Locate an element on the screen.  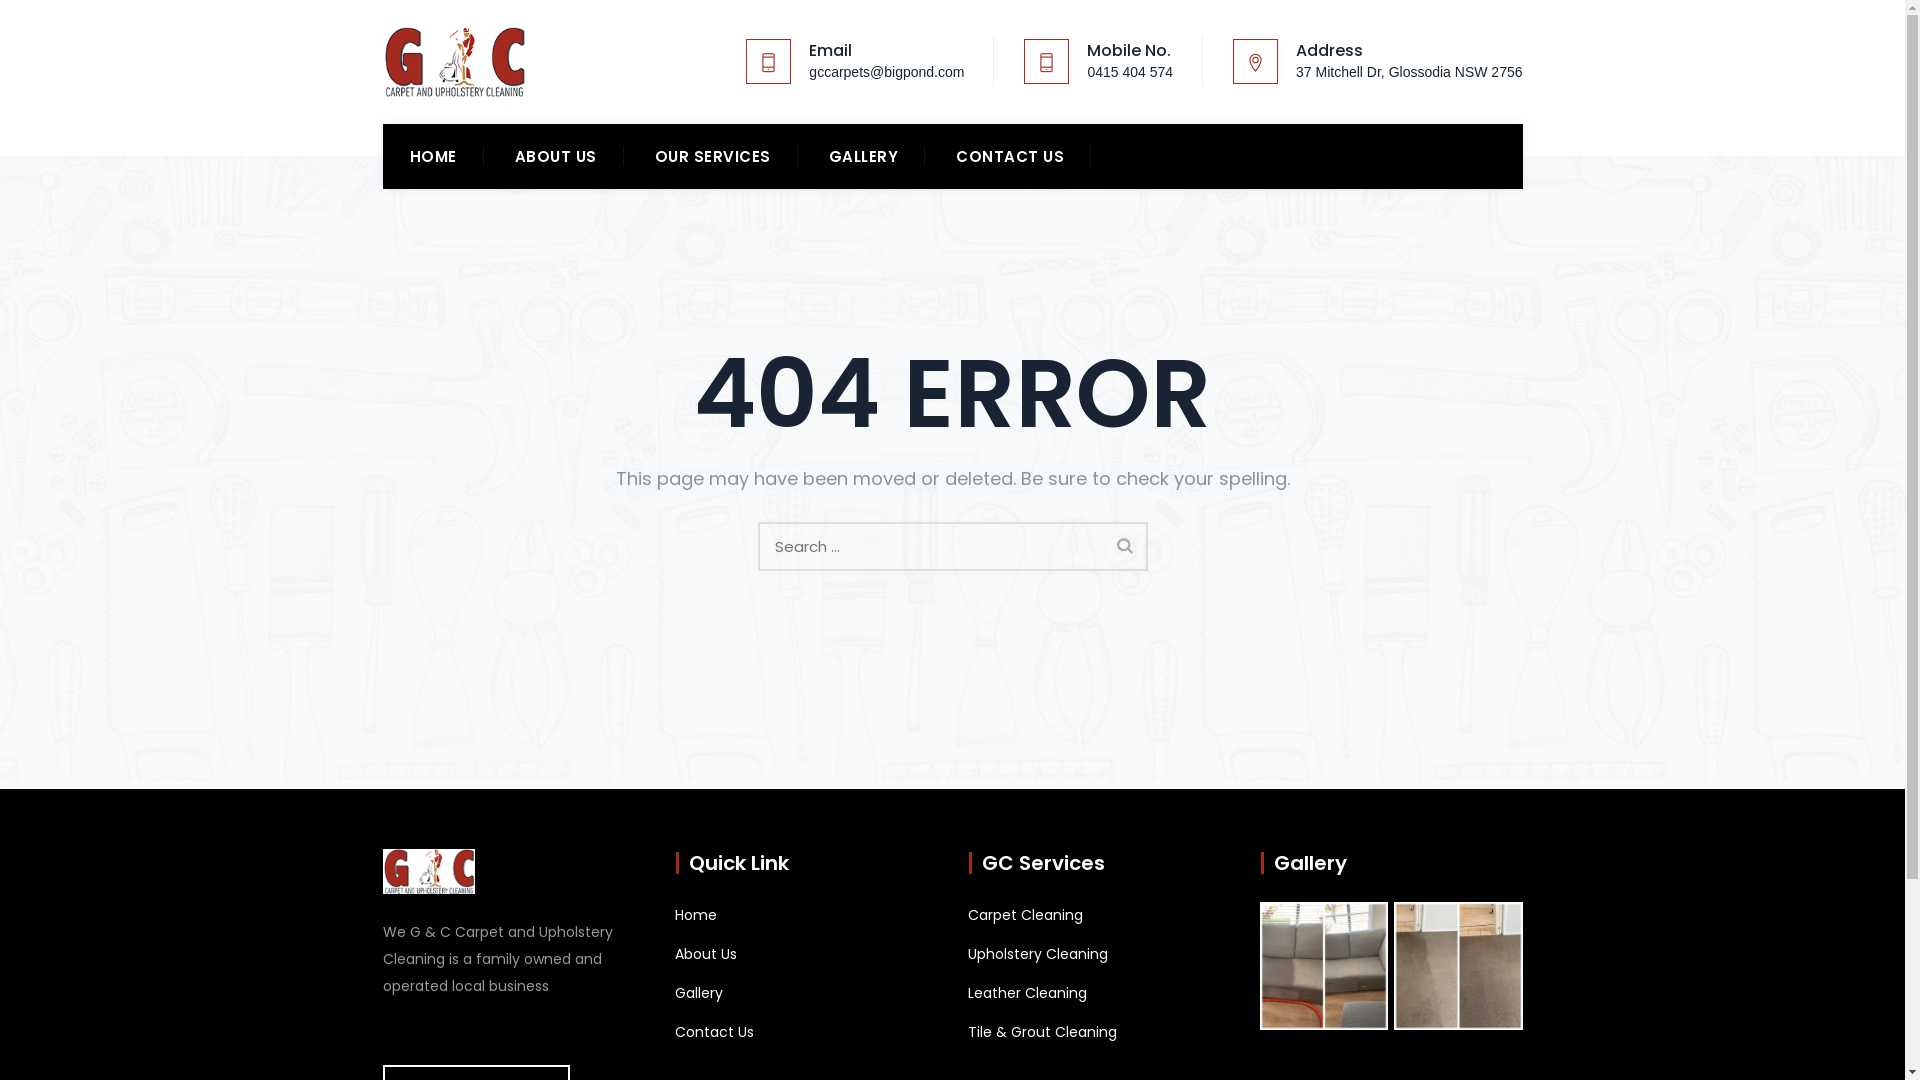
Leather Cleaning is located at coordinates (1028, 994).